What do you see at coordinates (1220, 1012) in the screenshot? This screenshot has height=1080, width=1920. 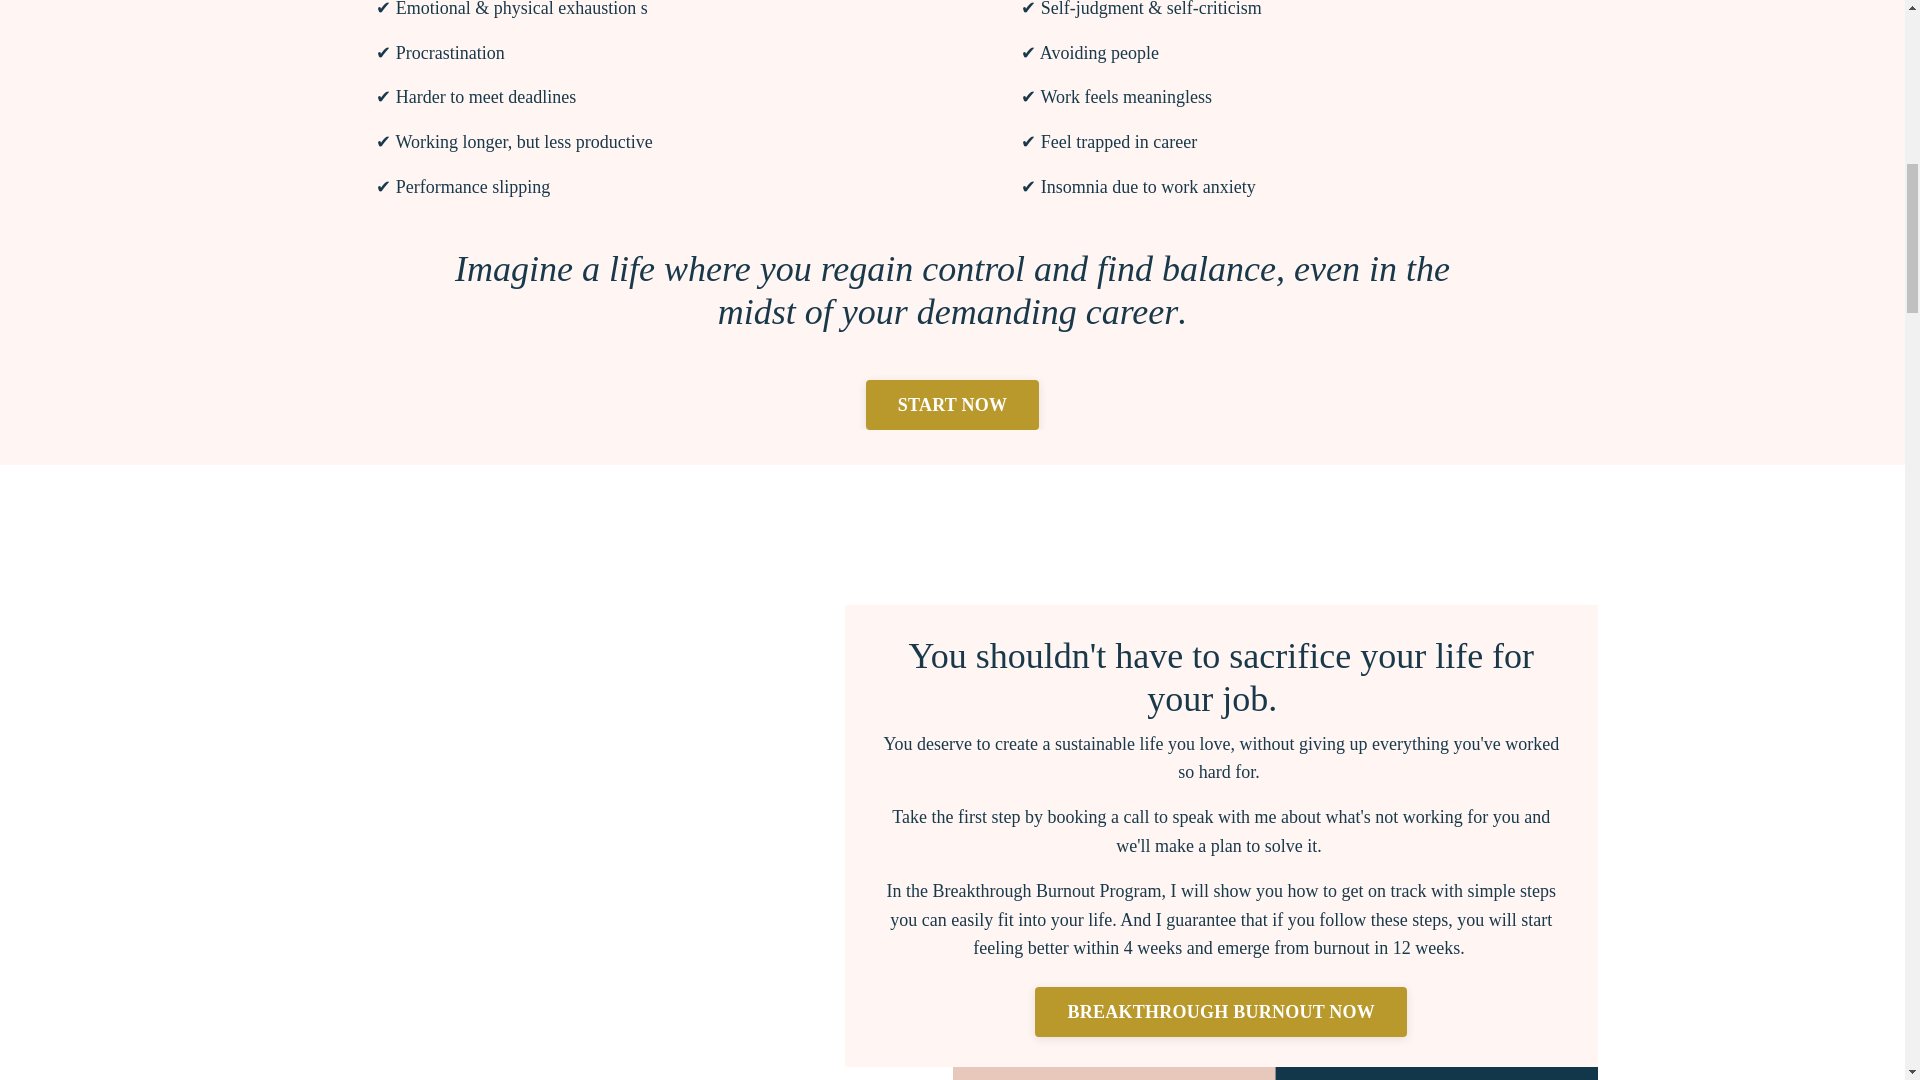 I see `BREAKTHROUGH BURNOUT NOW` at bounding box center [1220, 1012].